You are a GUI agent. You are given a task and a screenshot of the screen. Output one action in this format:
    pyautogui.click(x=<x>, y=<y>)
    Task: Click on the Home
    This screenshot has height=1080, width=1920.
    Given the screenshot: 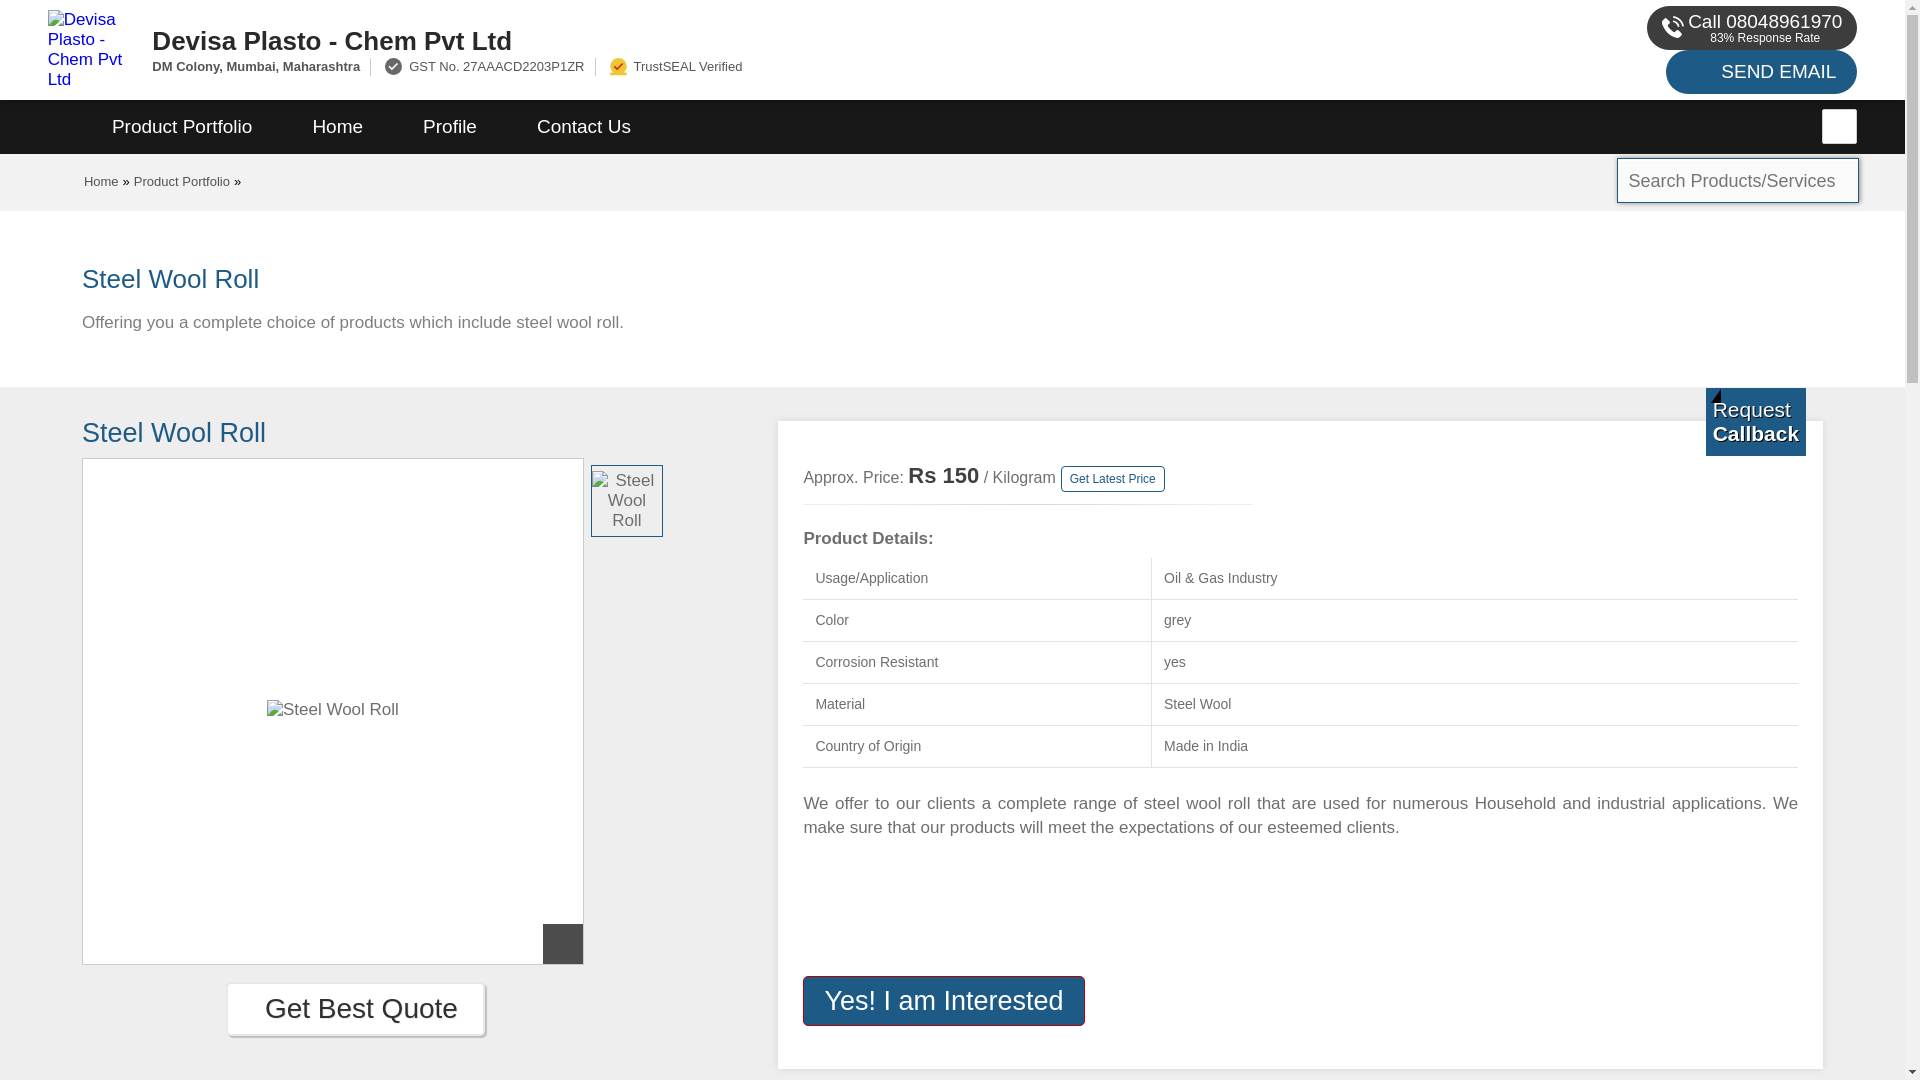 What is the action you would take?
    pyautogui.click(x=102, y=181)
    